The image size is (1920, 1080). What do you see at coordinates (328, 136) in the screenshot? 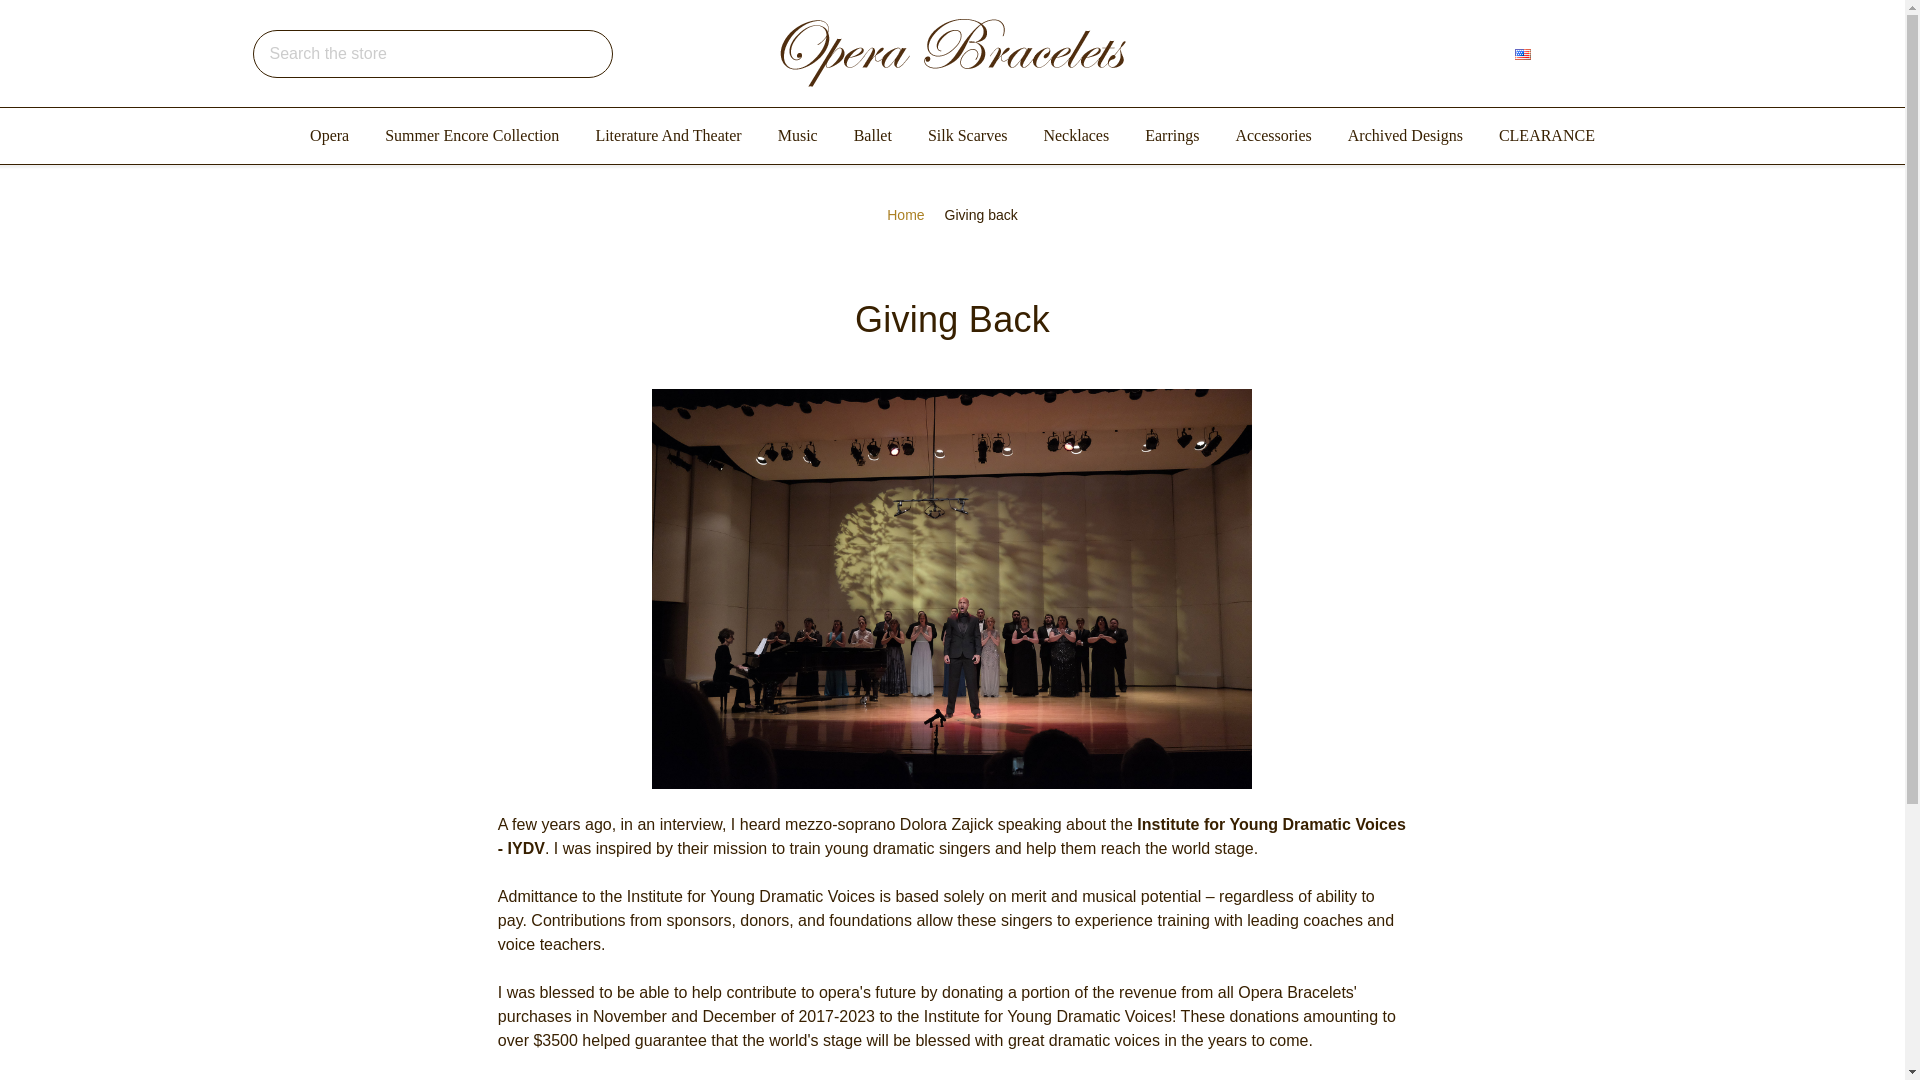
I see `Opera` at bounding box center [328, 136].